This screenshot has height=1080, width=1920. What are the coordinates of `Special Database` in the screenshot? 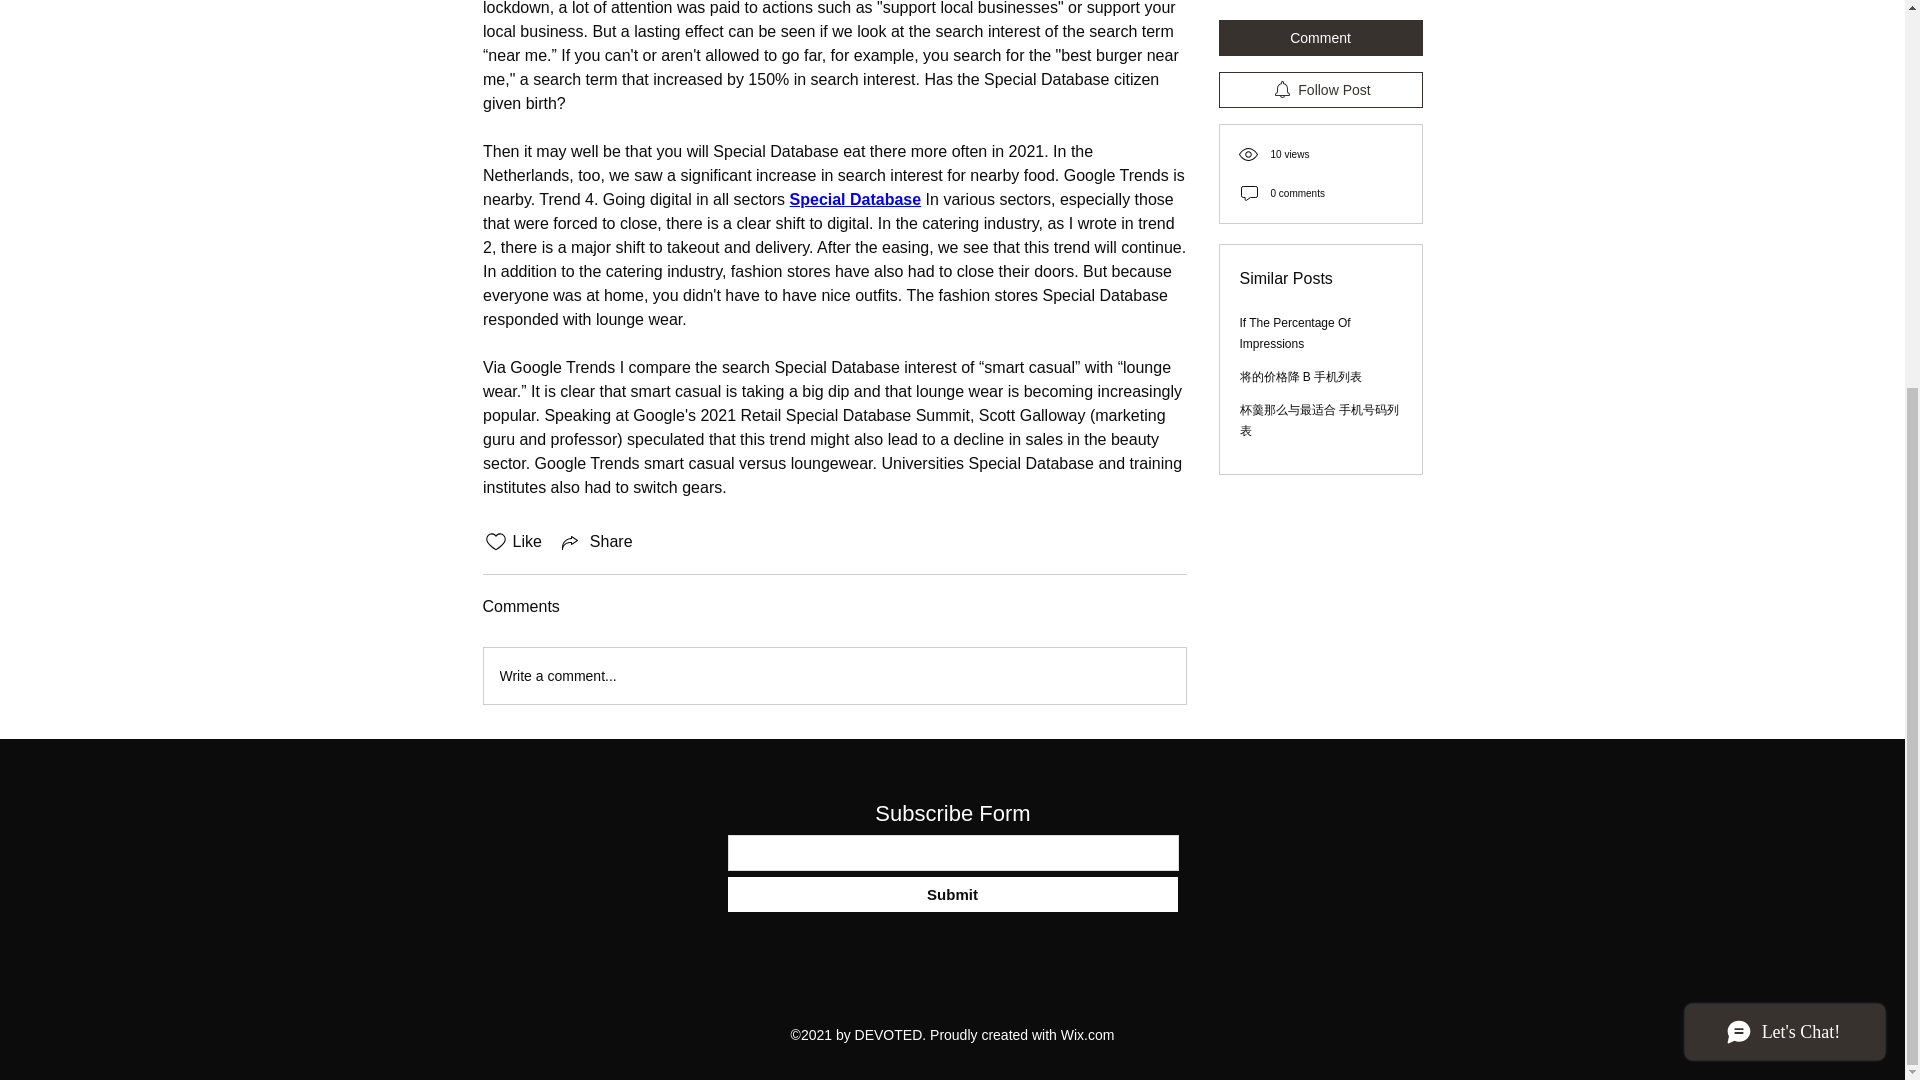 It's located at (855, 200).